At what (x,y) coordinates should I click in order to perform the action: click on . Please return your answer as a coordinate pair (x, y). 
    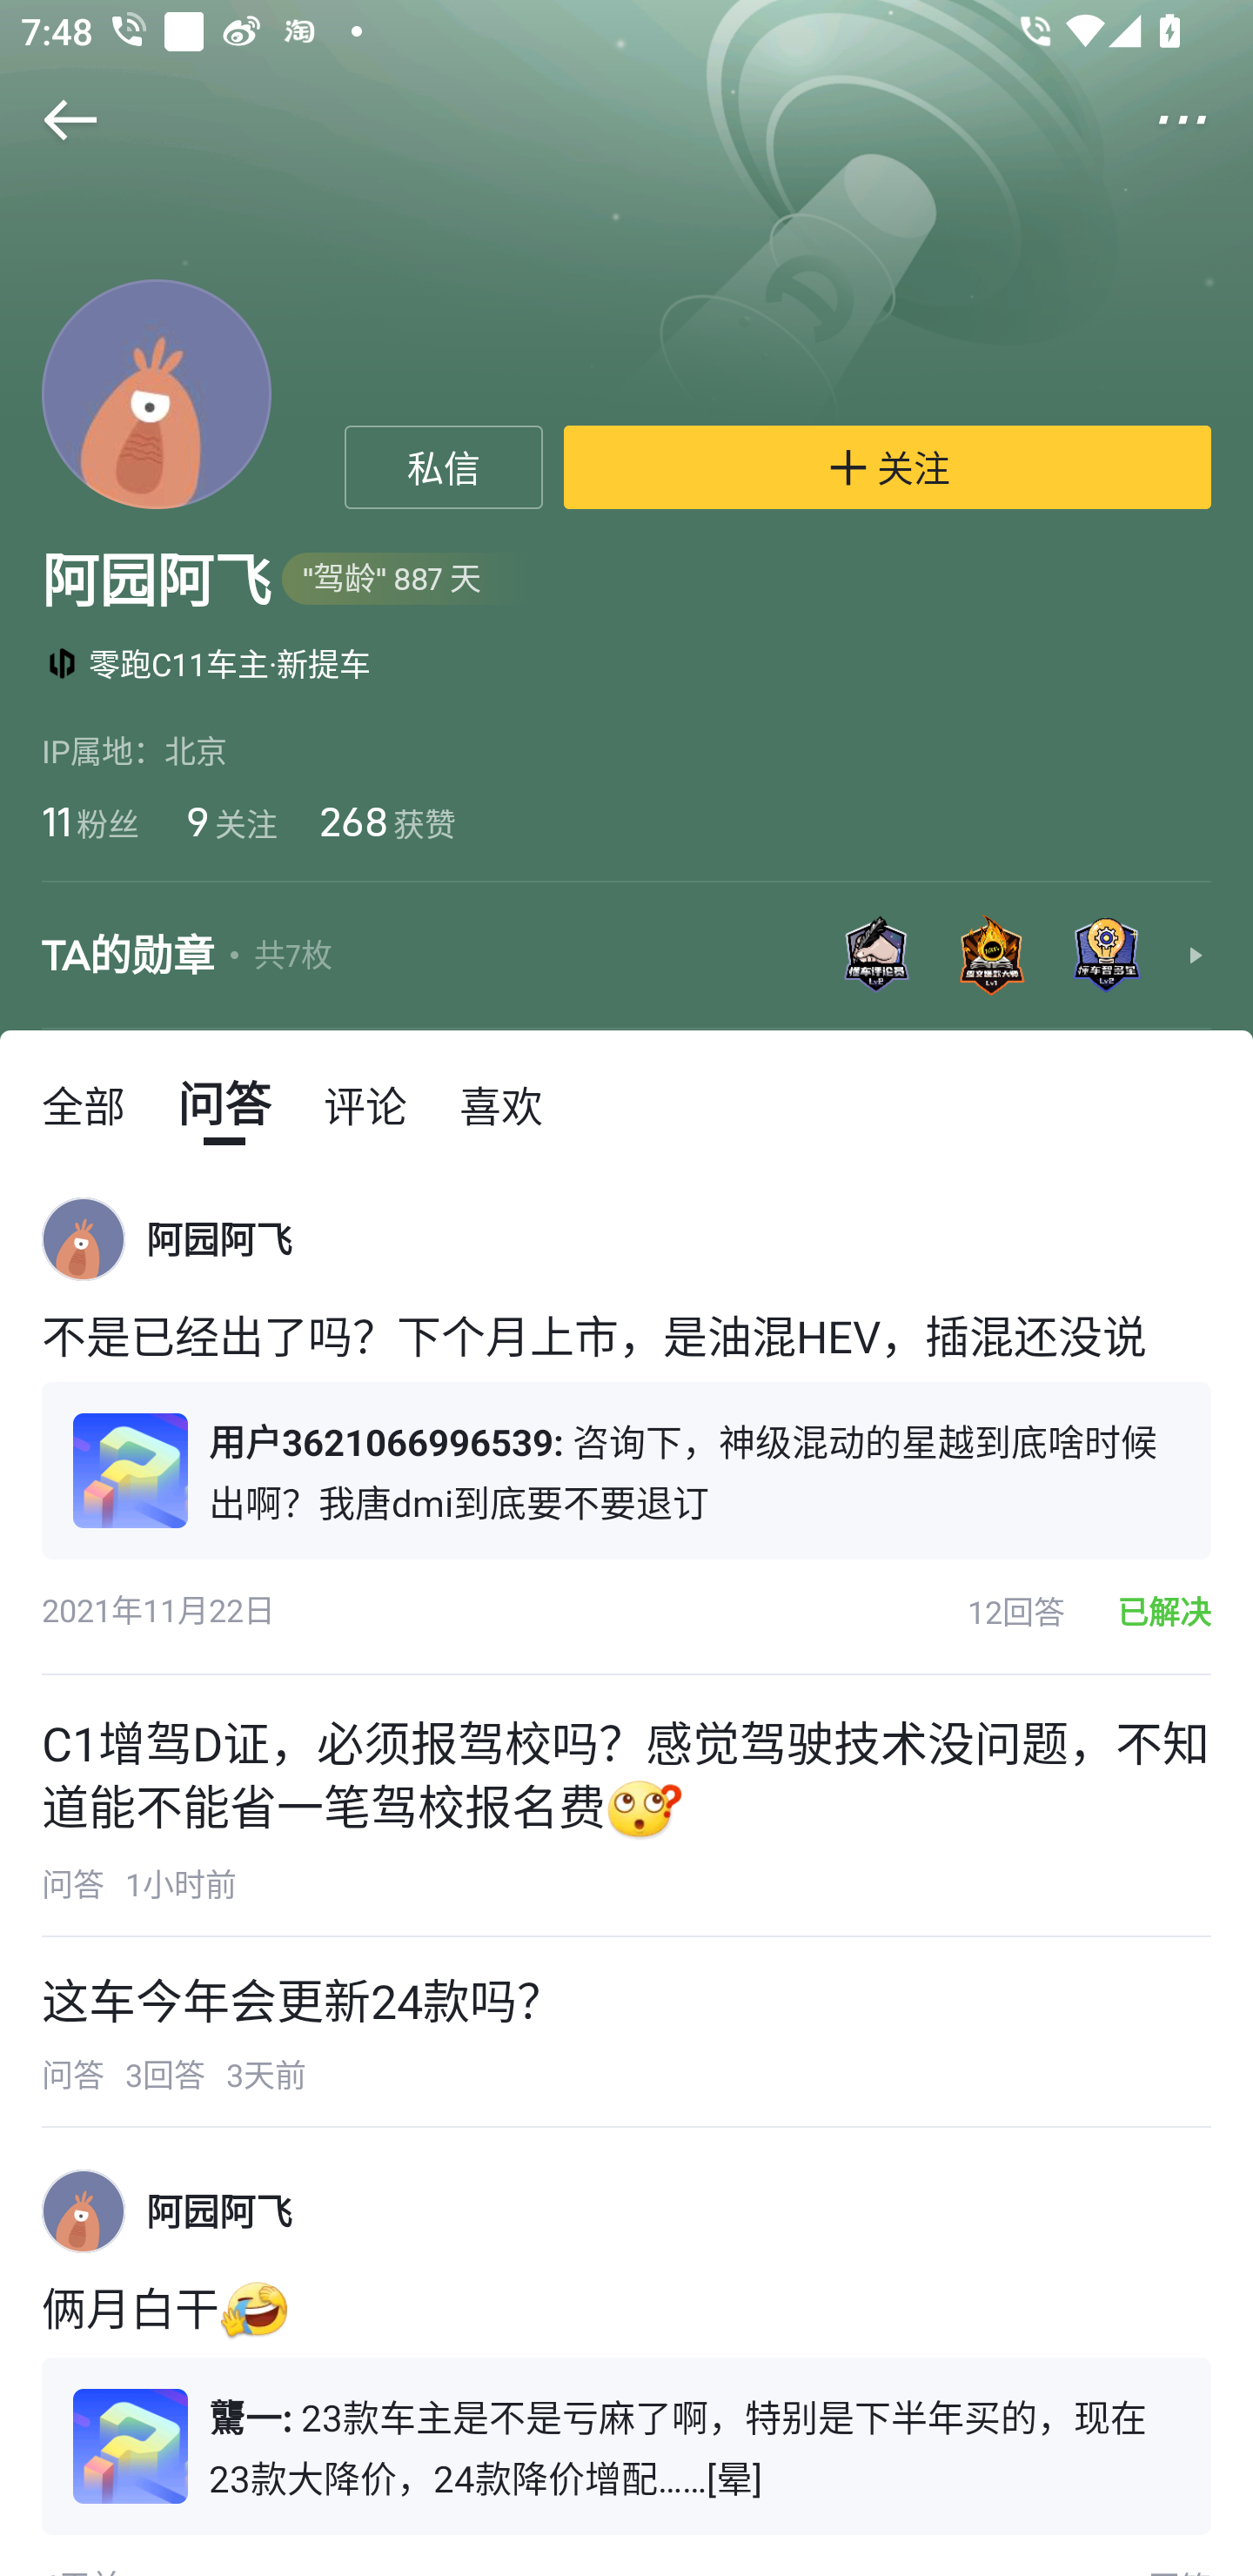
    Looking at the image, I should click on (1203, 120).